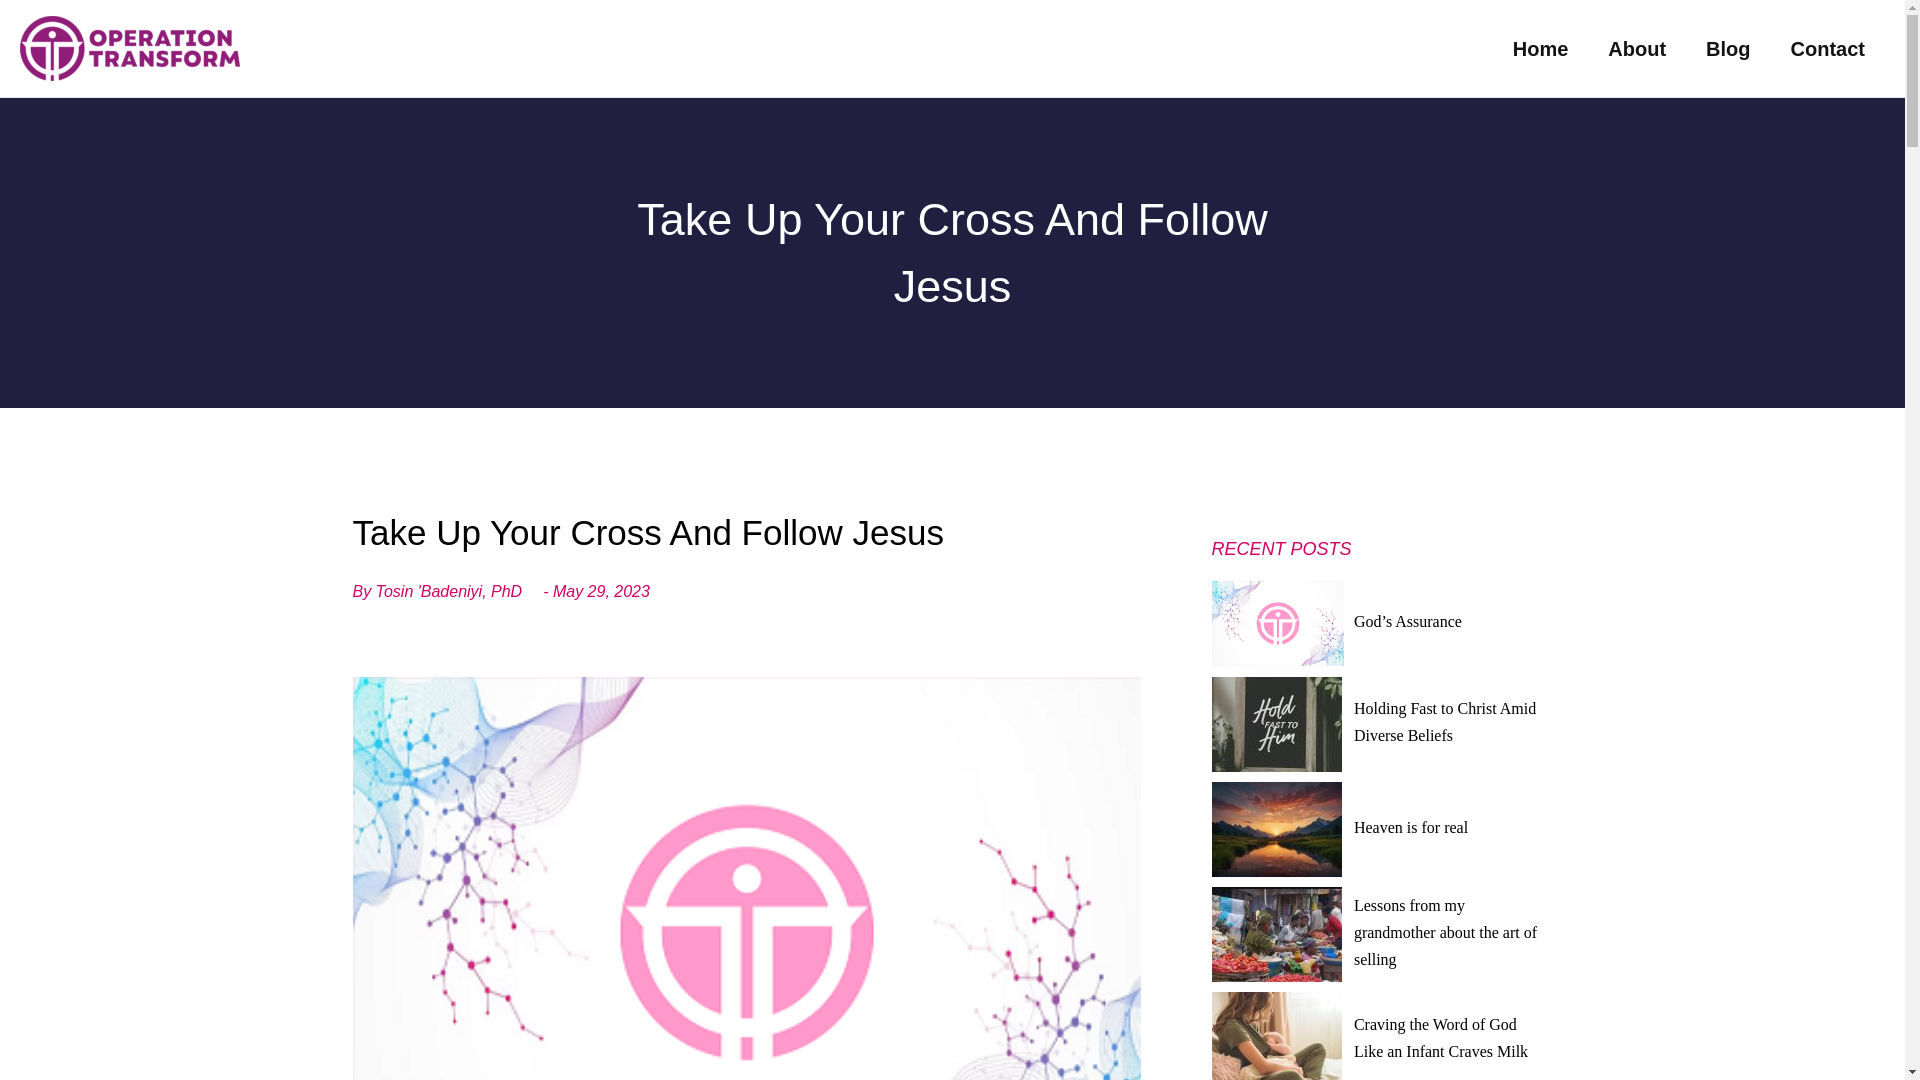 The image size is (1920, 1080). Describe the element at coordinates (596, 600) in the screenshot. I see `- May 29, 2023` at that location.